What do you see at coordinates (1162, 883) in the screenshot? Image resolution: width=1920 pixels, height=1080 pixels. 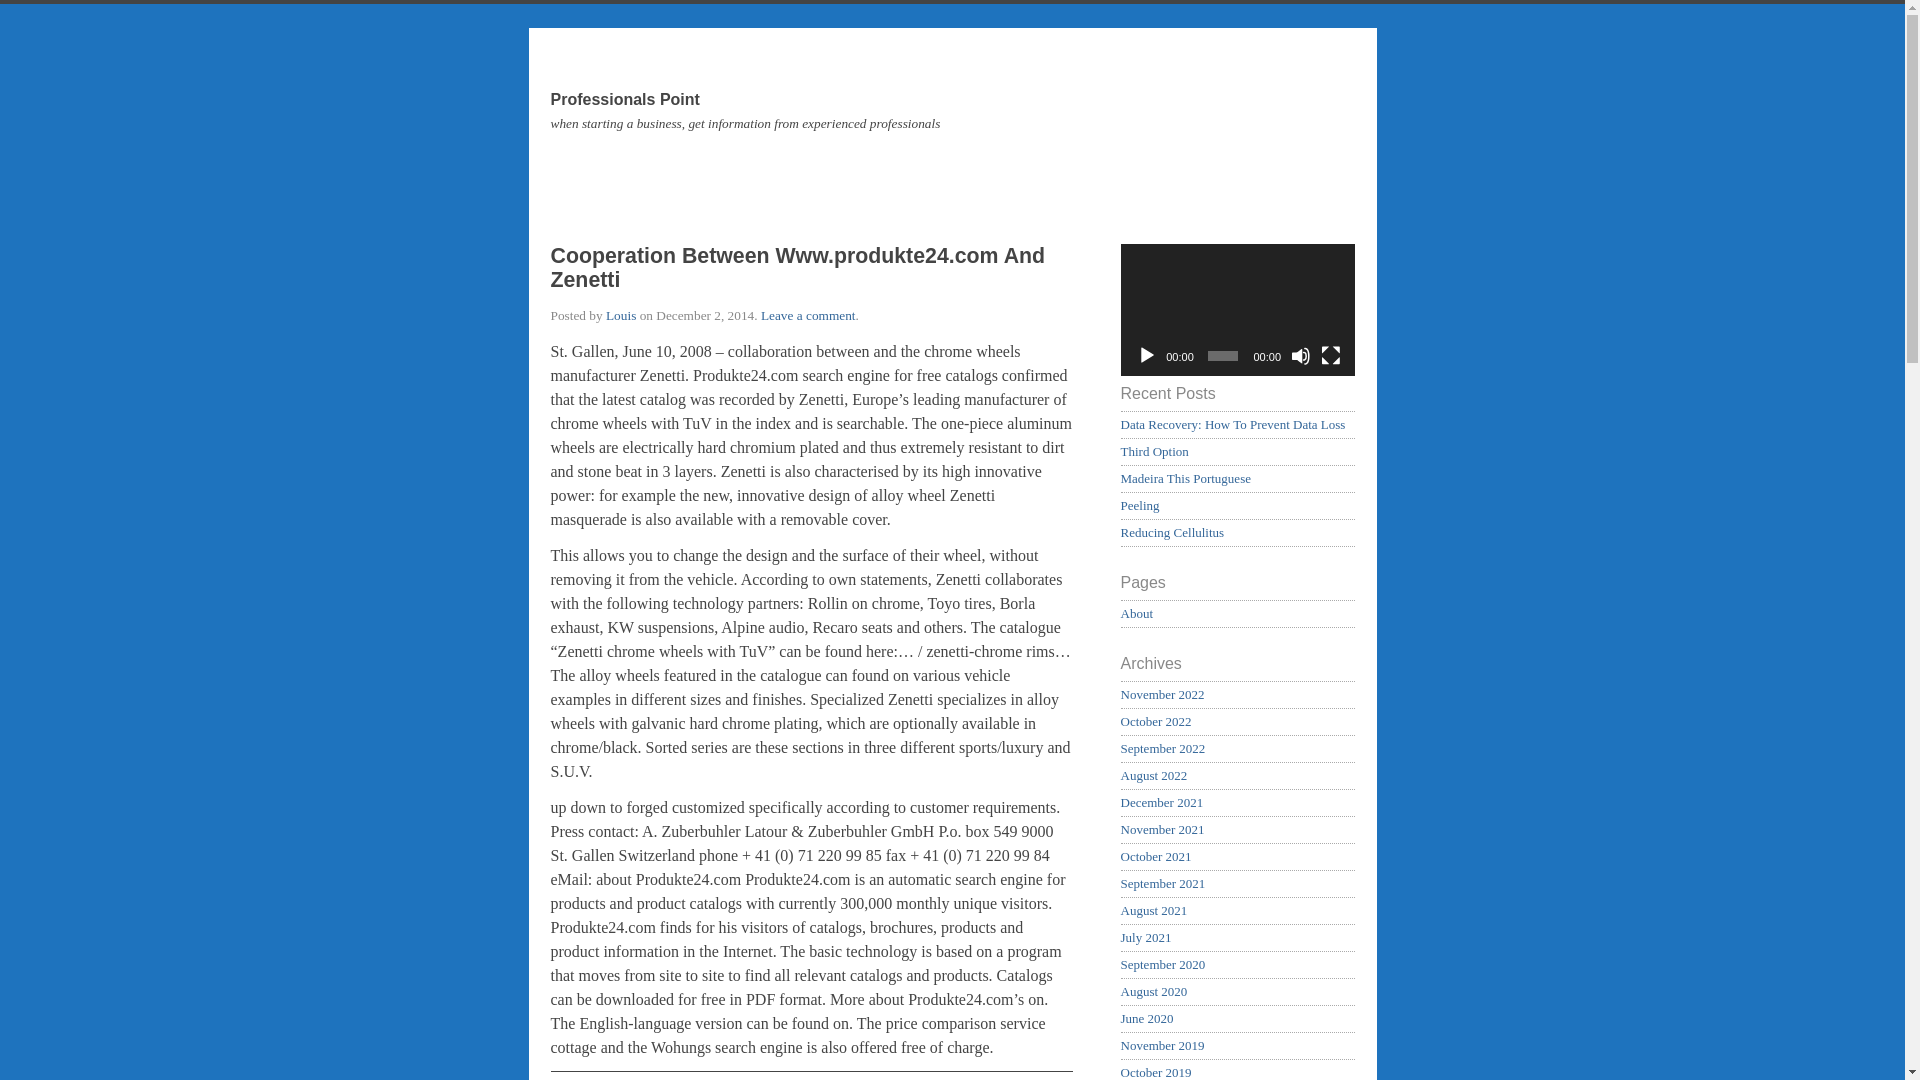 I see `September 2021` at bounding box center [1162, 883].